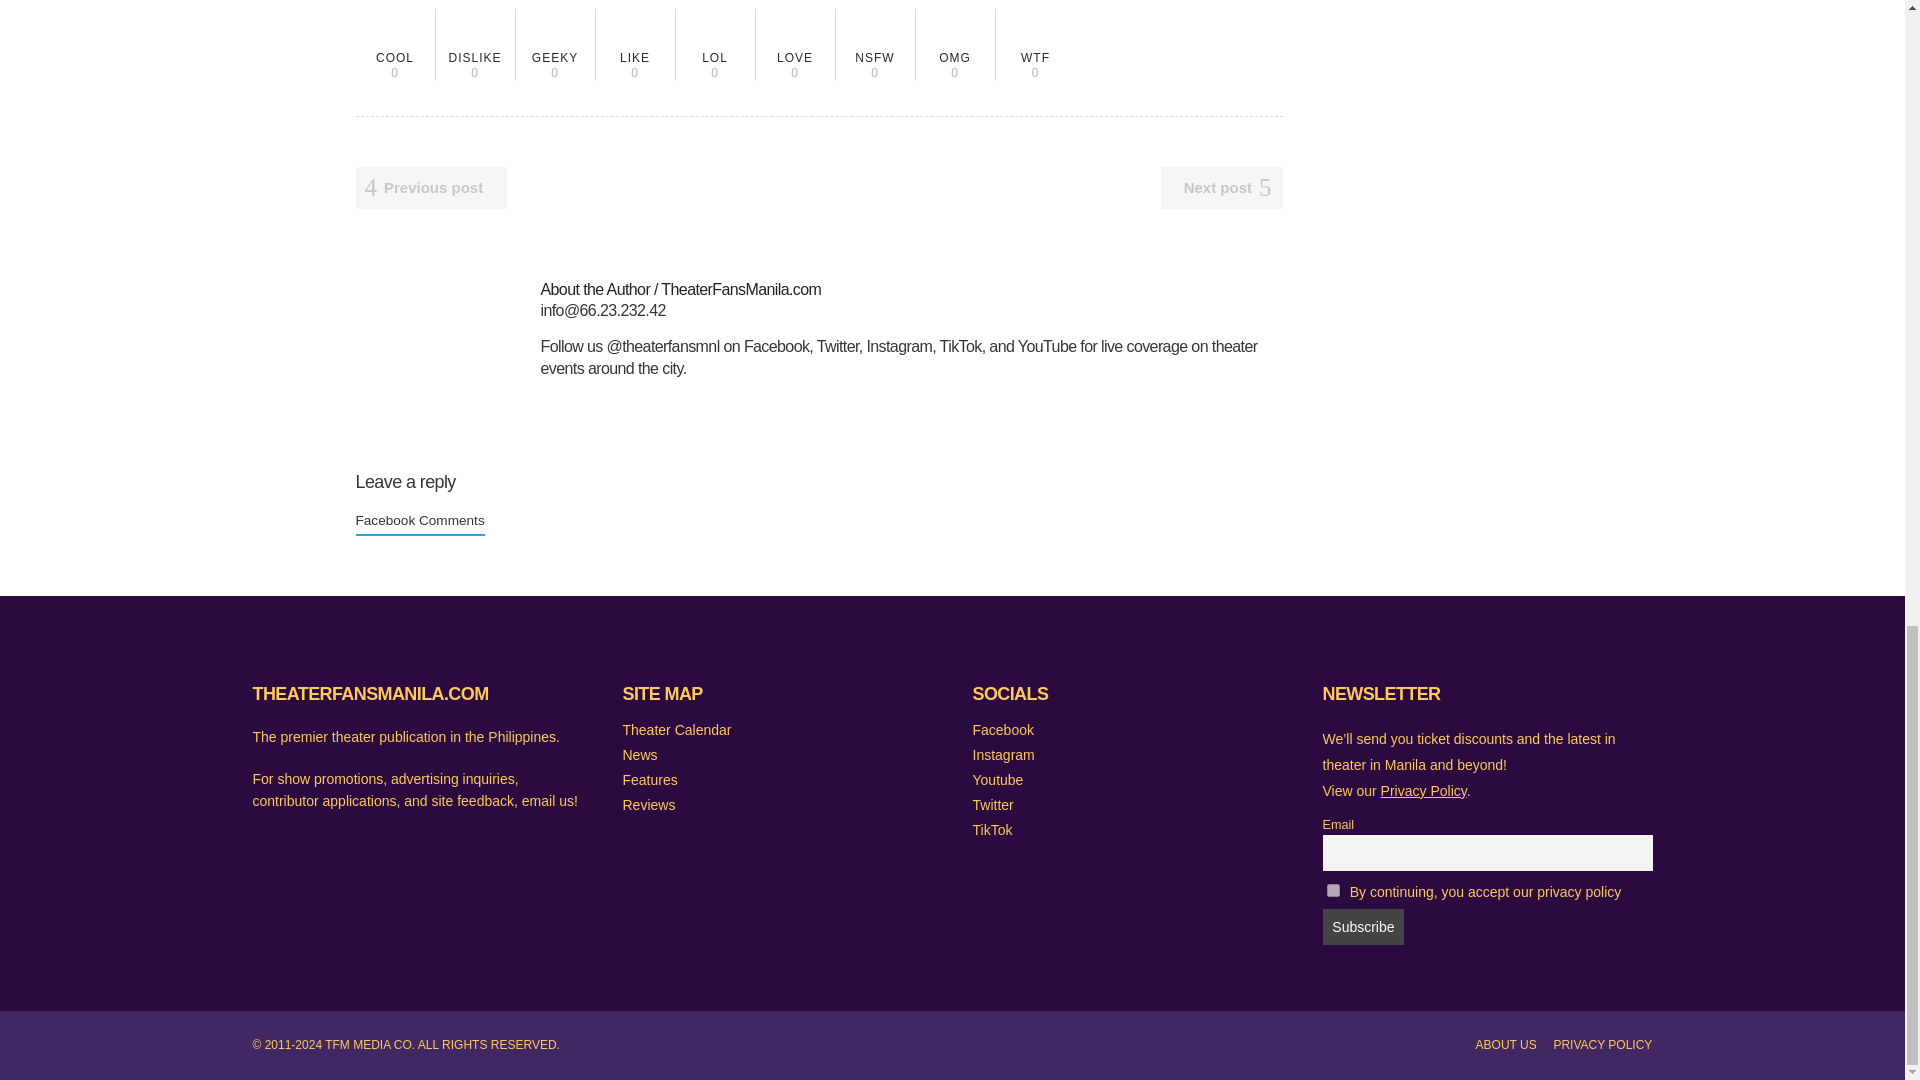 Image resolution: width=1920 pixels, height=1080 pixels. I want to click on Subscribe, so click(635, 44).